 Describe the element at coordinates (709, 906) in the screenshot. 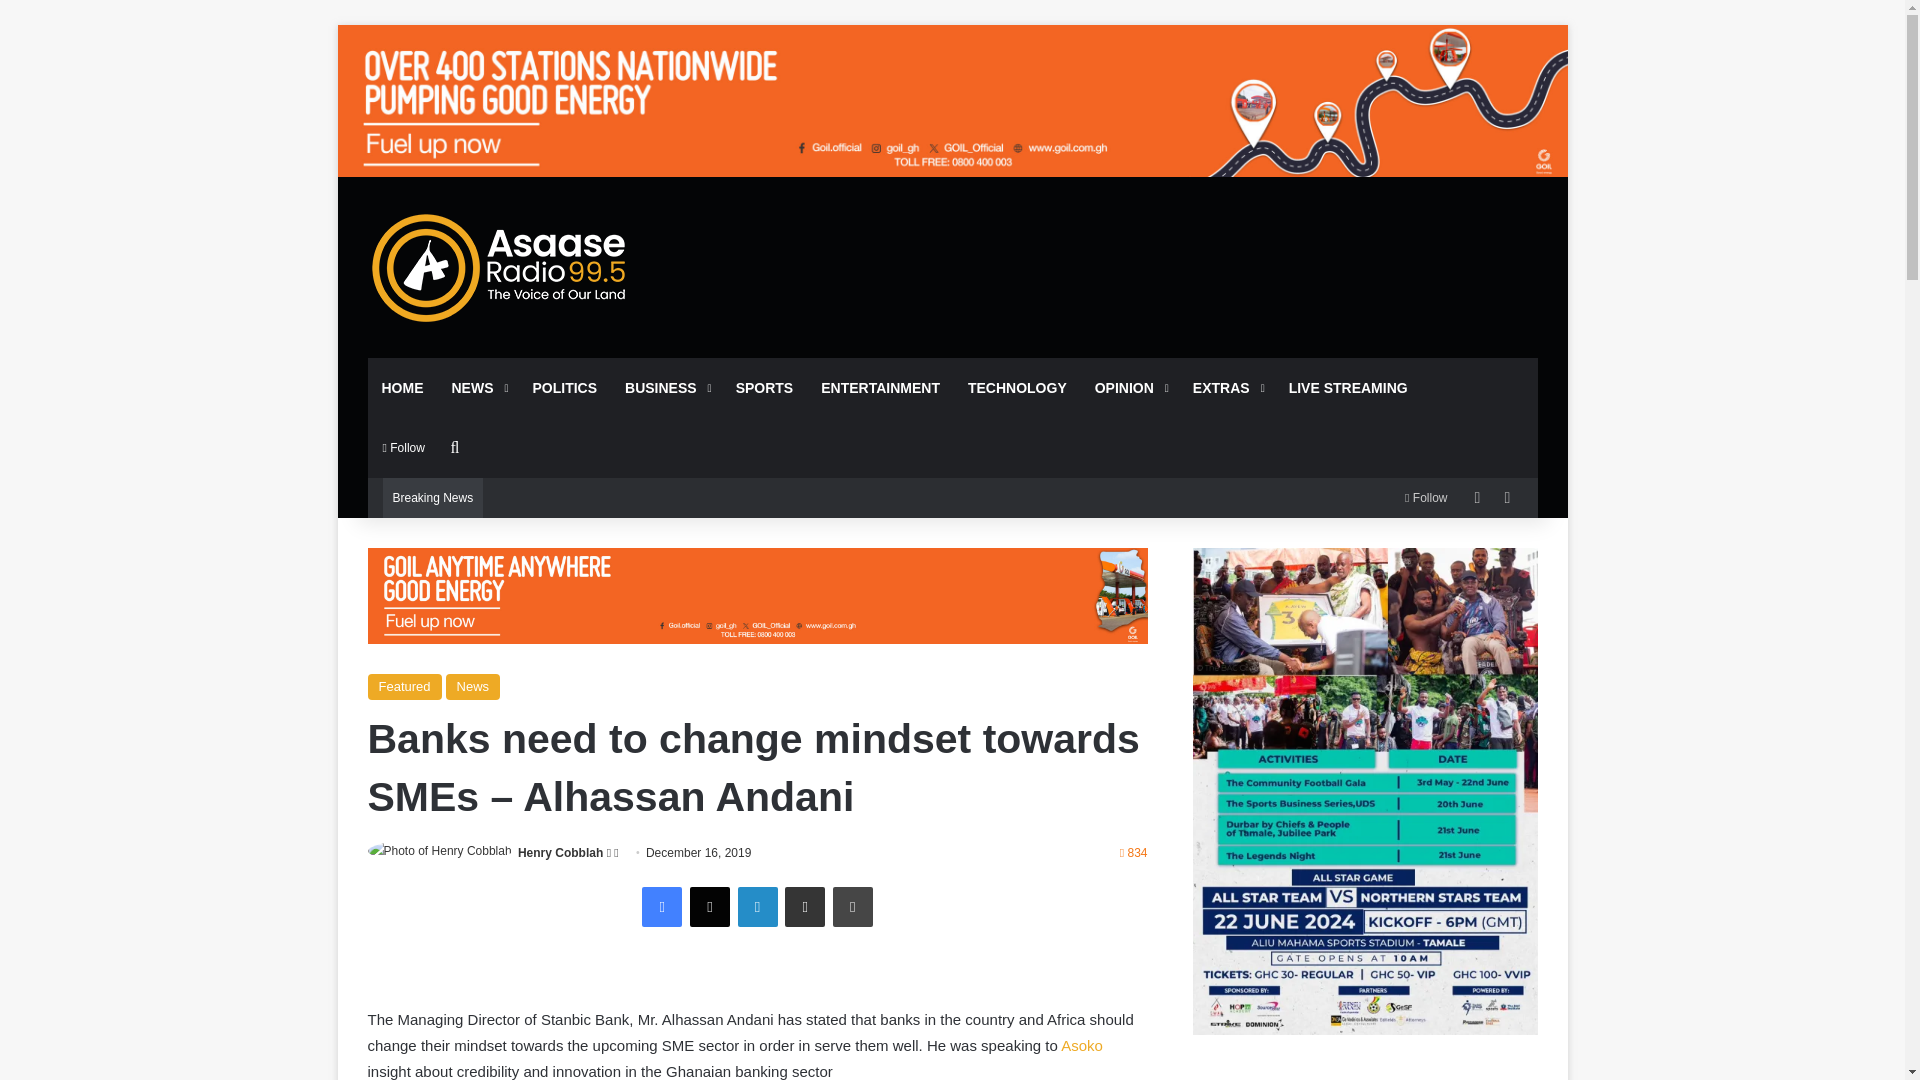

I see `X` at that location.